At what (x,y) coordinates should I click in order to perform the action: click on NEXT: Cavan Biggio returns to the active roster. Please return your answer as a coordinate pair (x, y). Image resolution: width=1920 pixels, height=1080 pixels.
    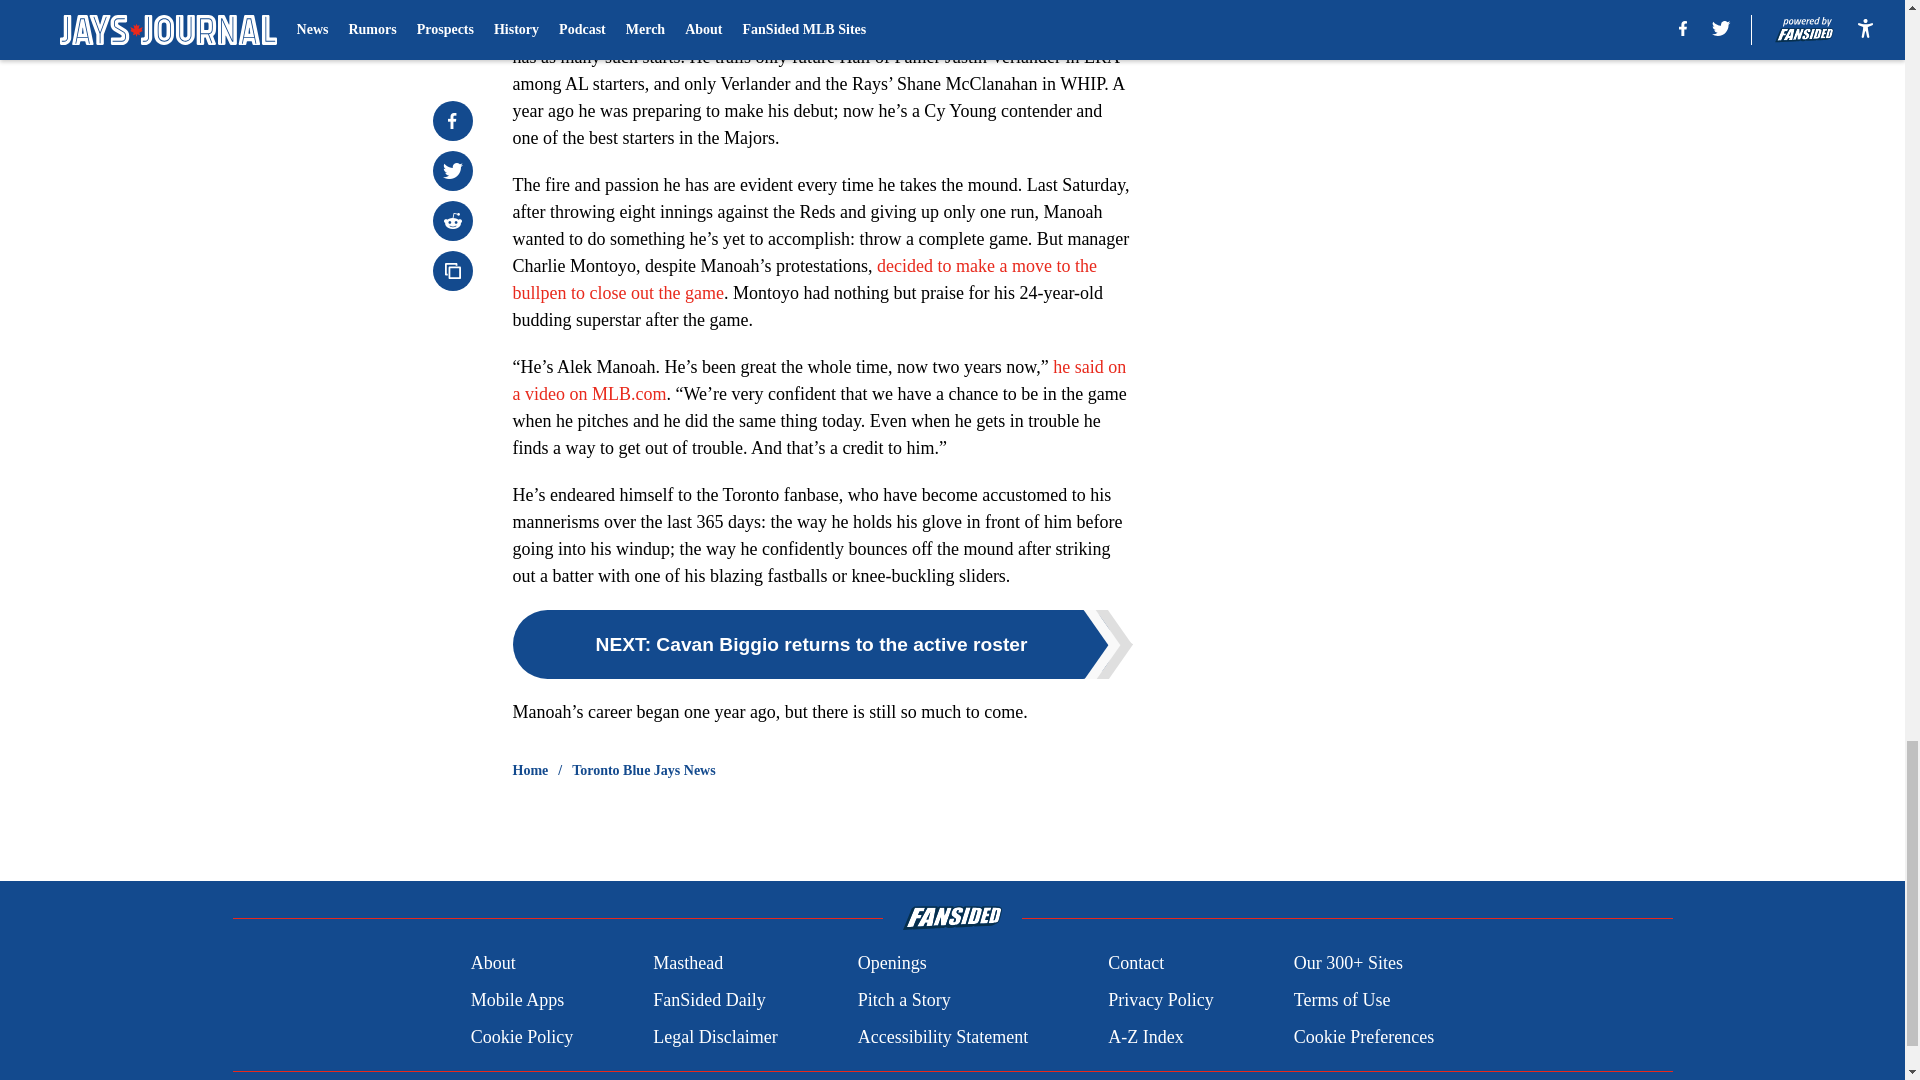
    Looking at the image, I should click on (822, 644).